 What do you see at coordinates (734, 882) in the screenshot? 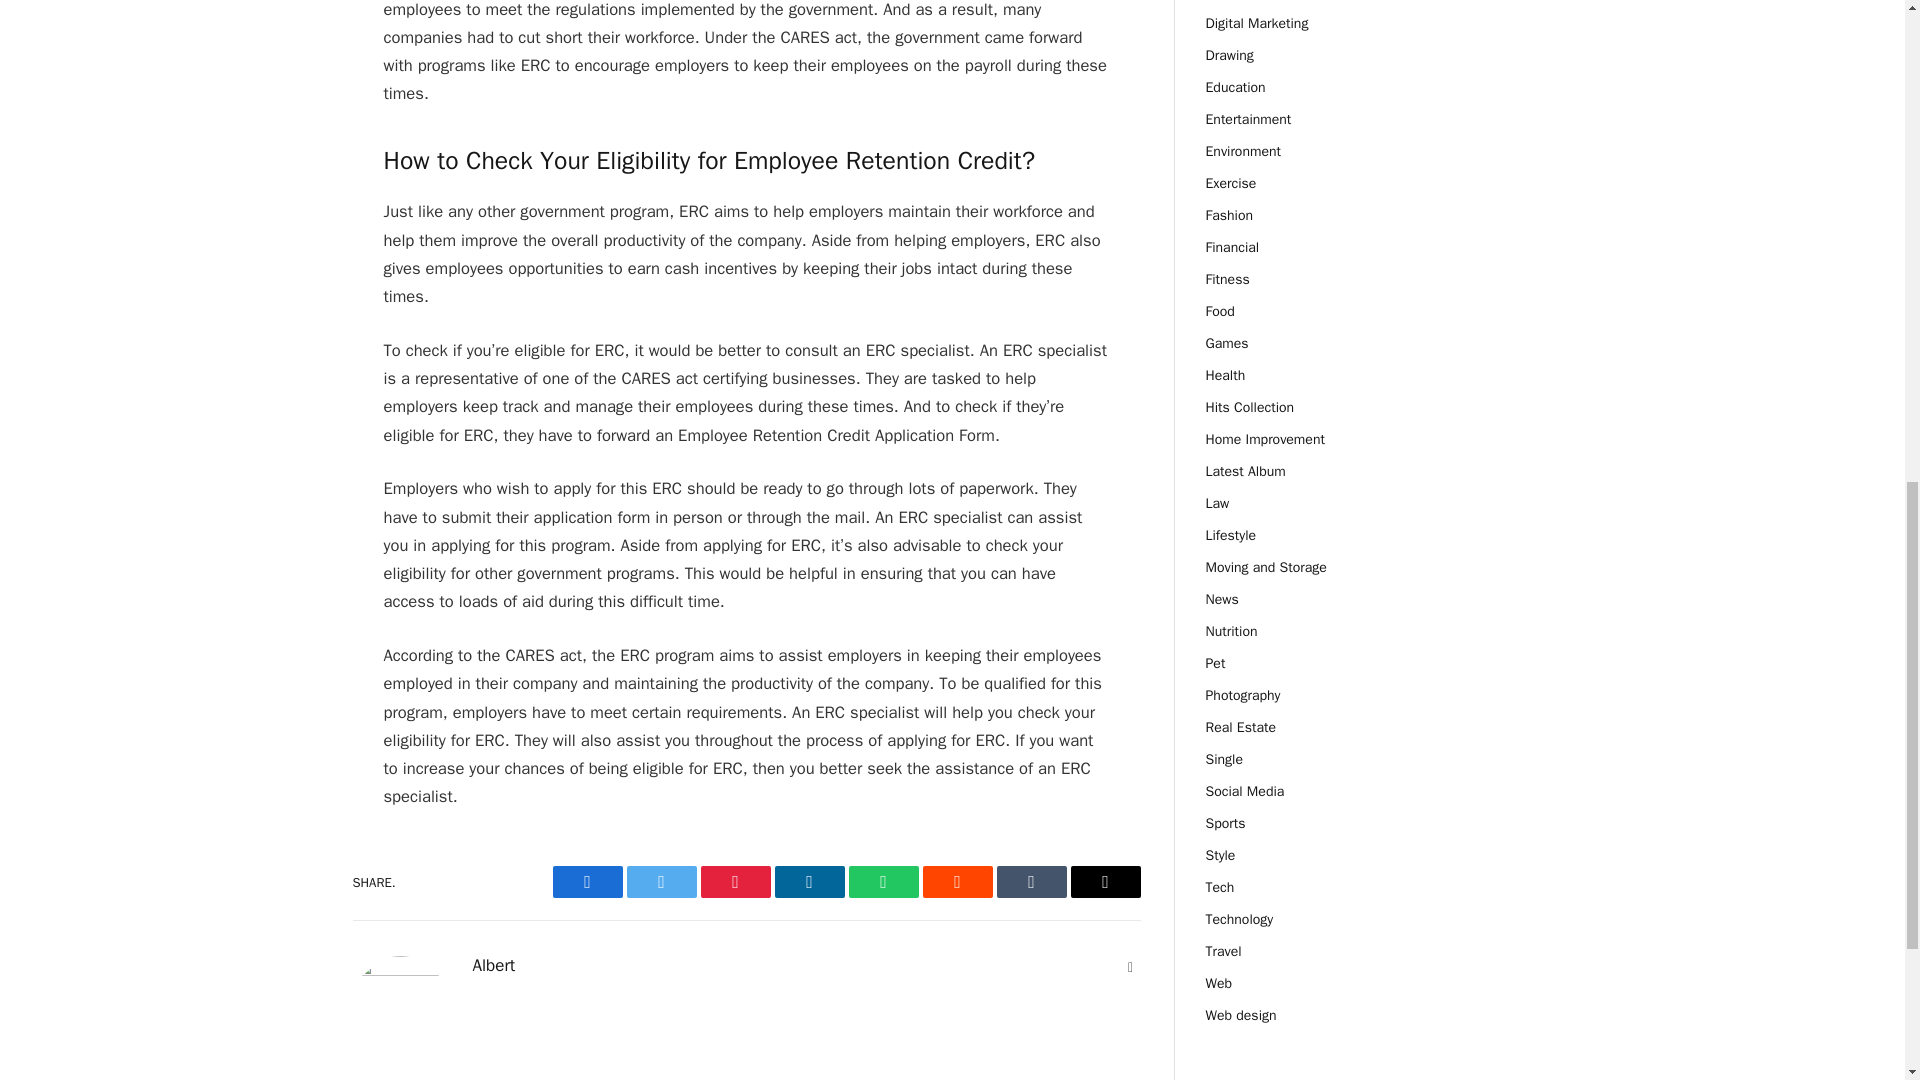
I see `Pinterest` at bounding box center [734, 882].